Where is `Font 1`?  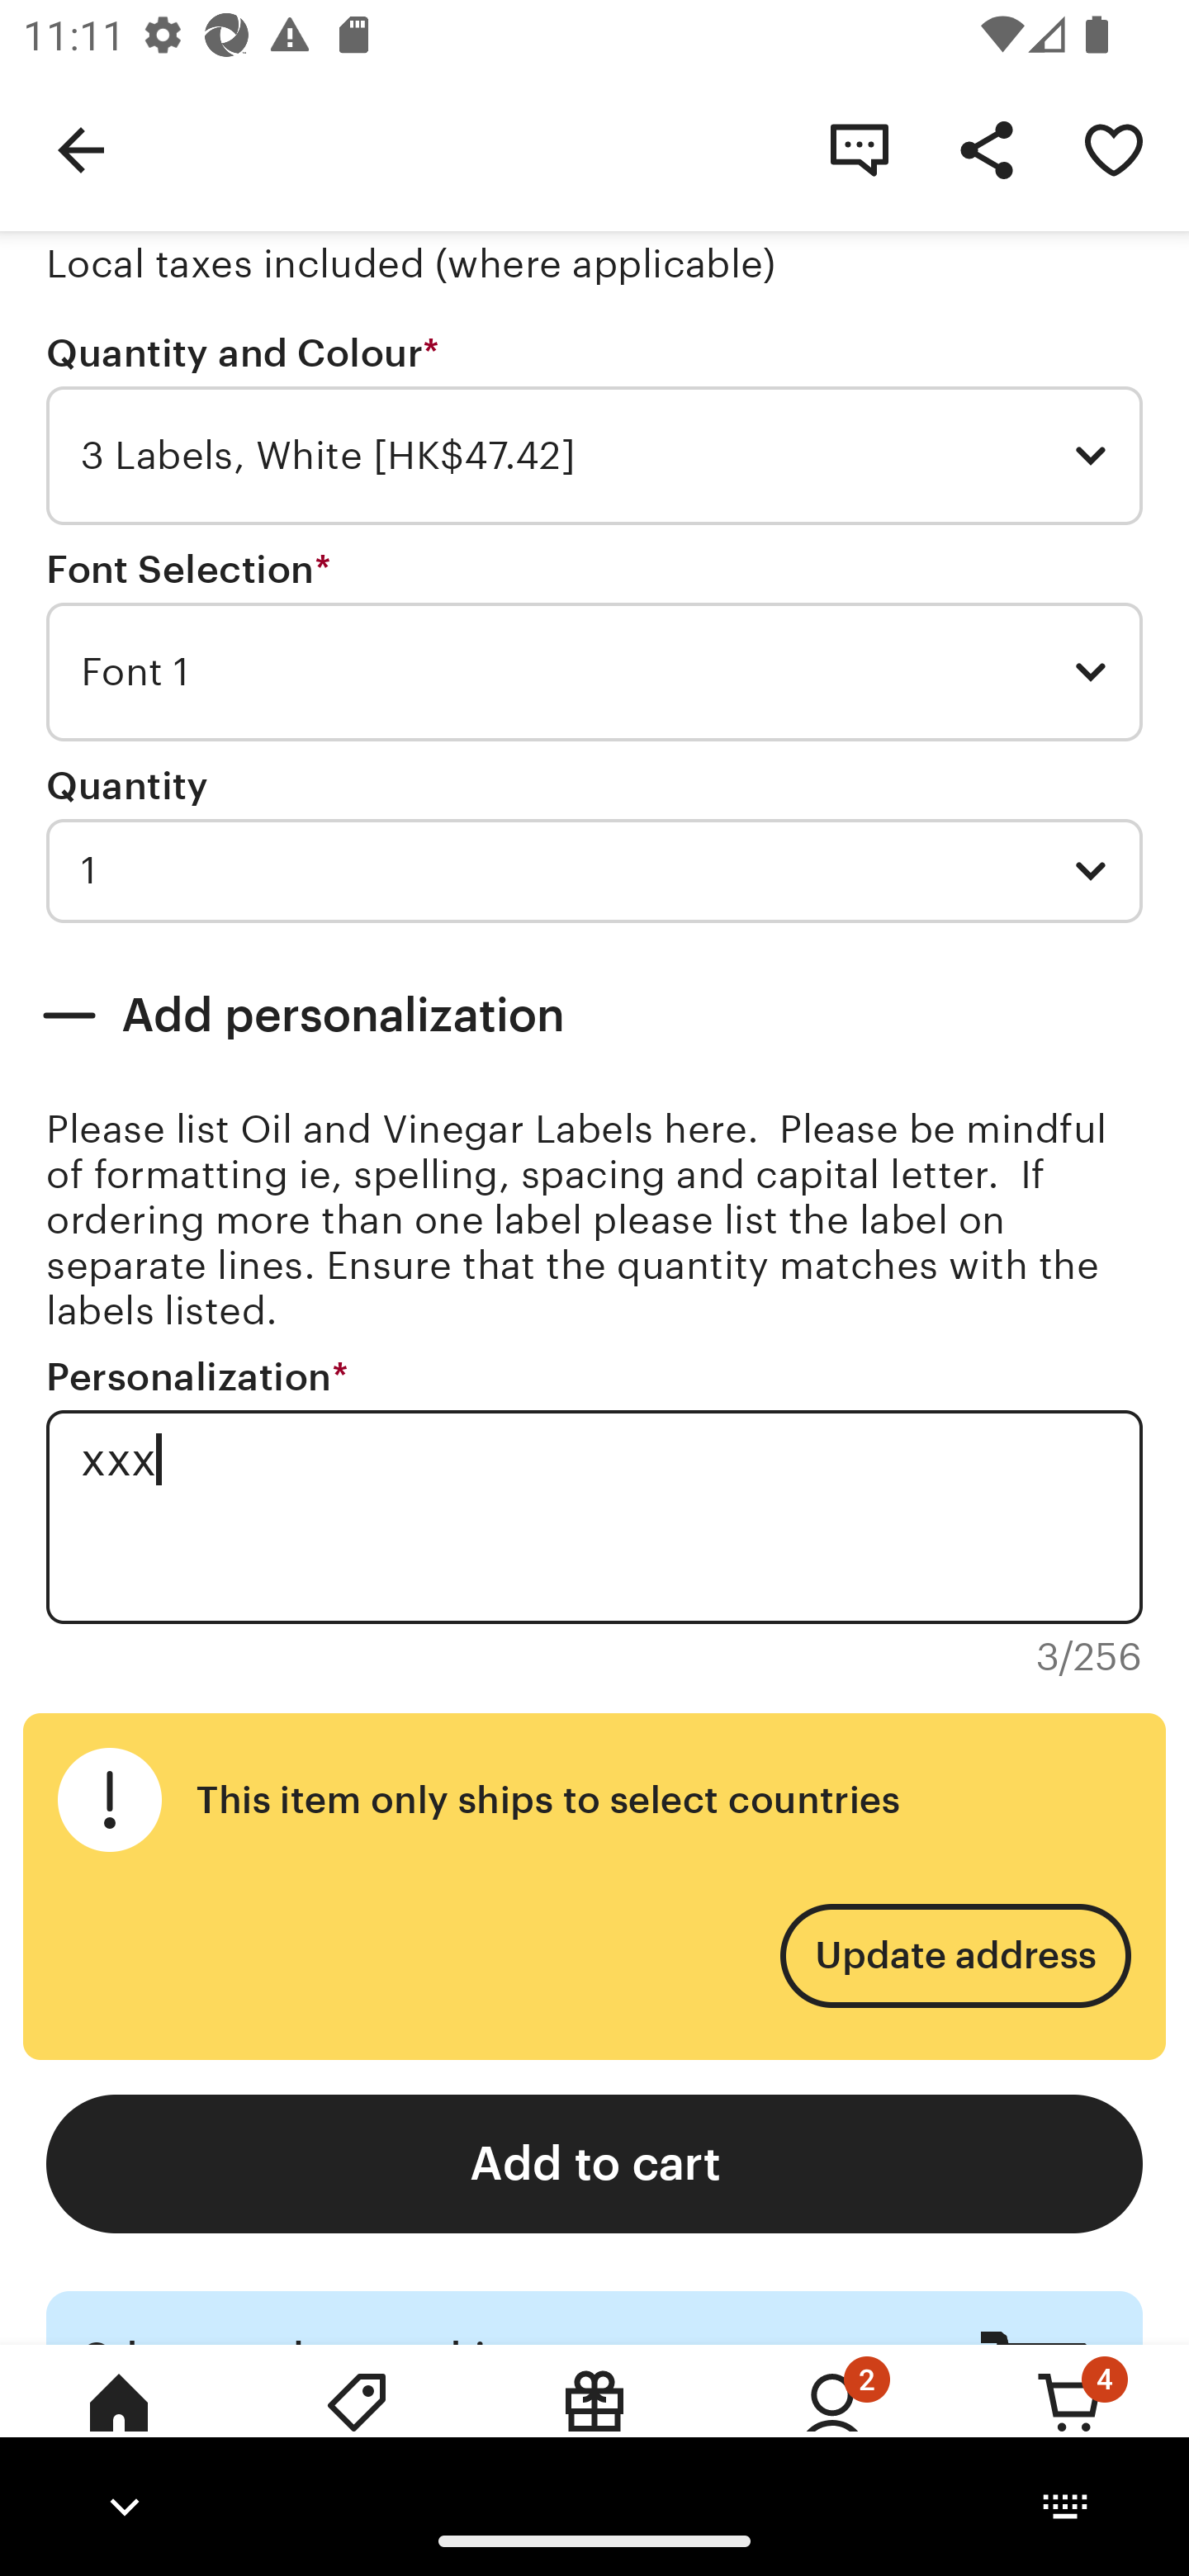 Font 1 is located at coordinates (594, 672).